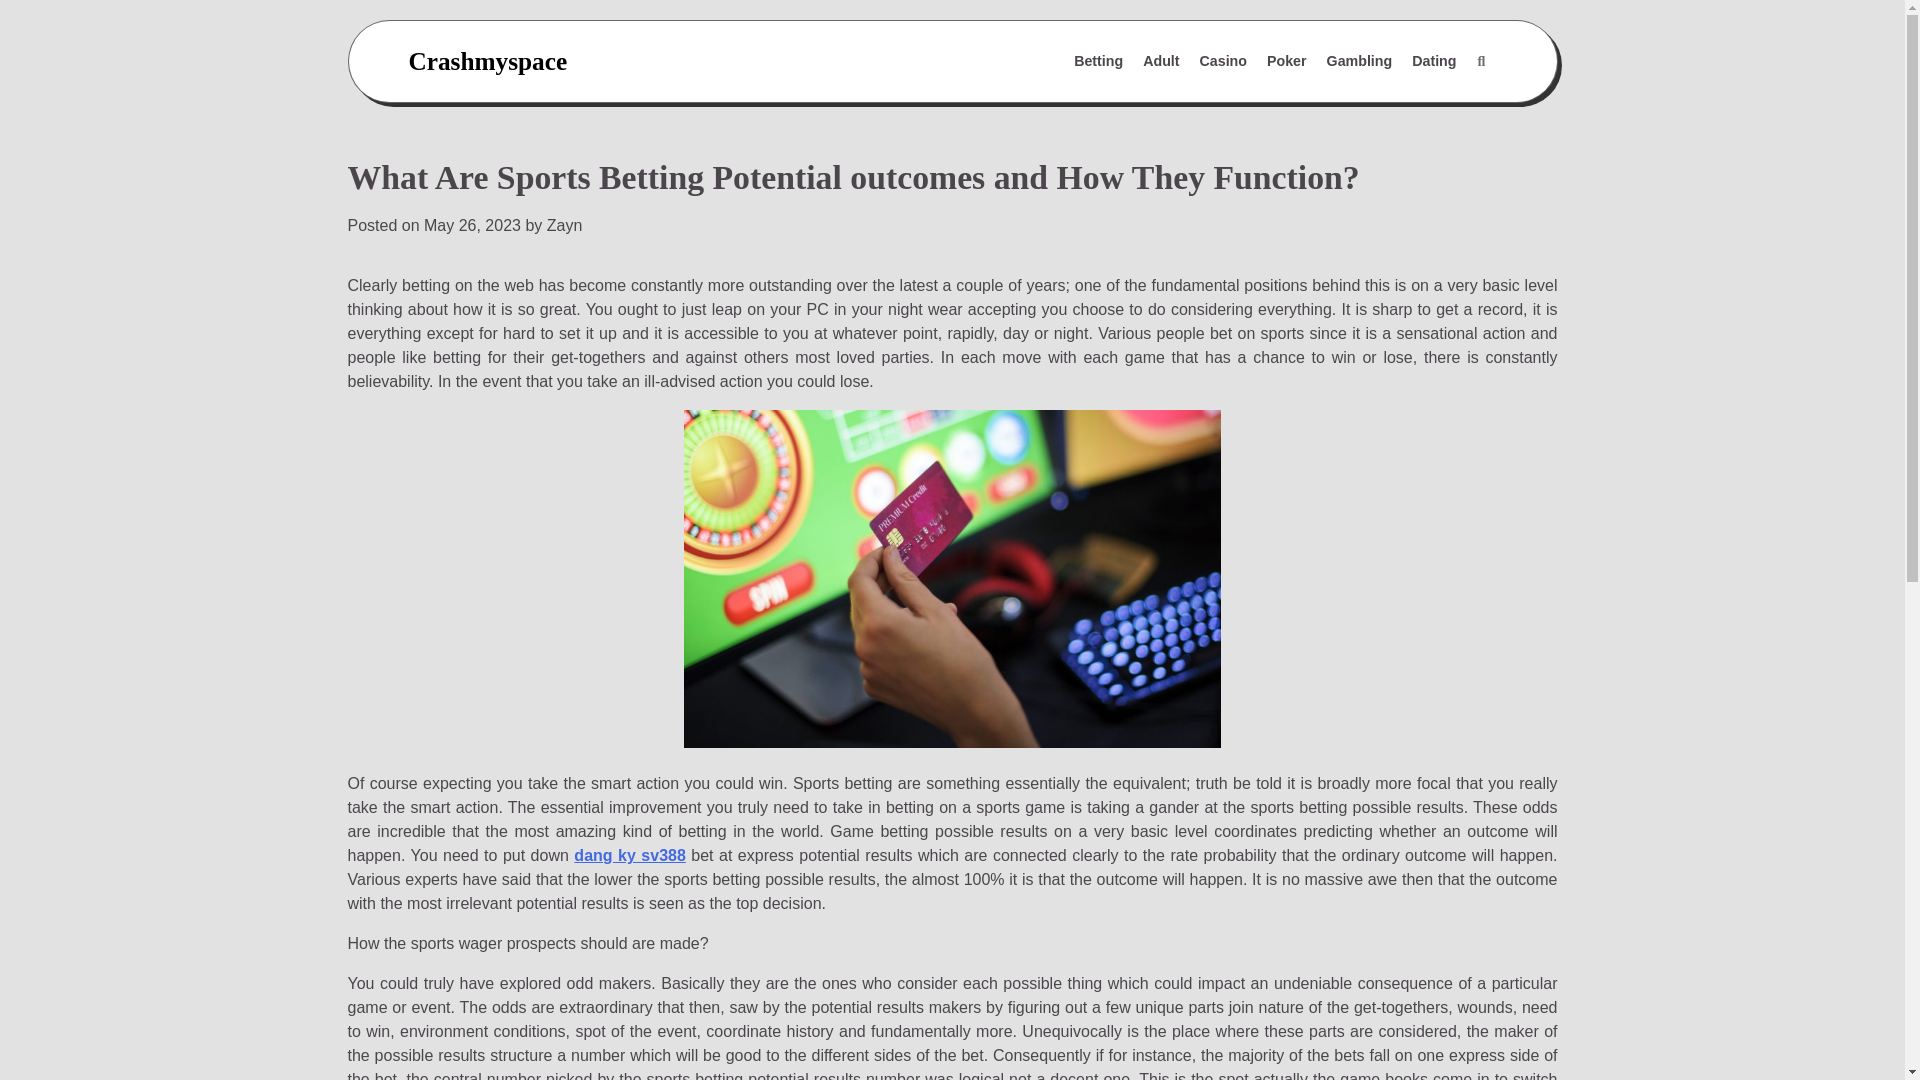 The width and height of the screenshot is (1920, 1080). Describe the element at coordinates (1224, 62) in the screenshot. I see `Casino` at that location.